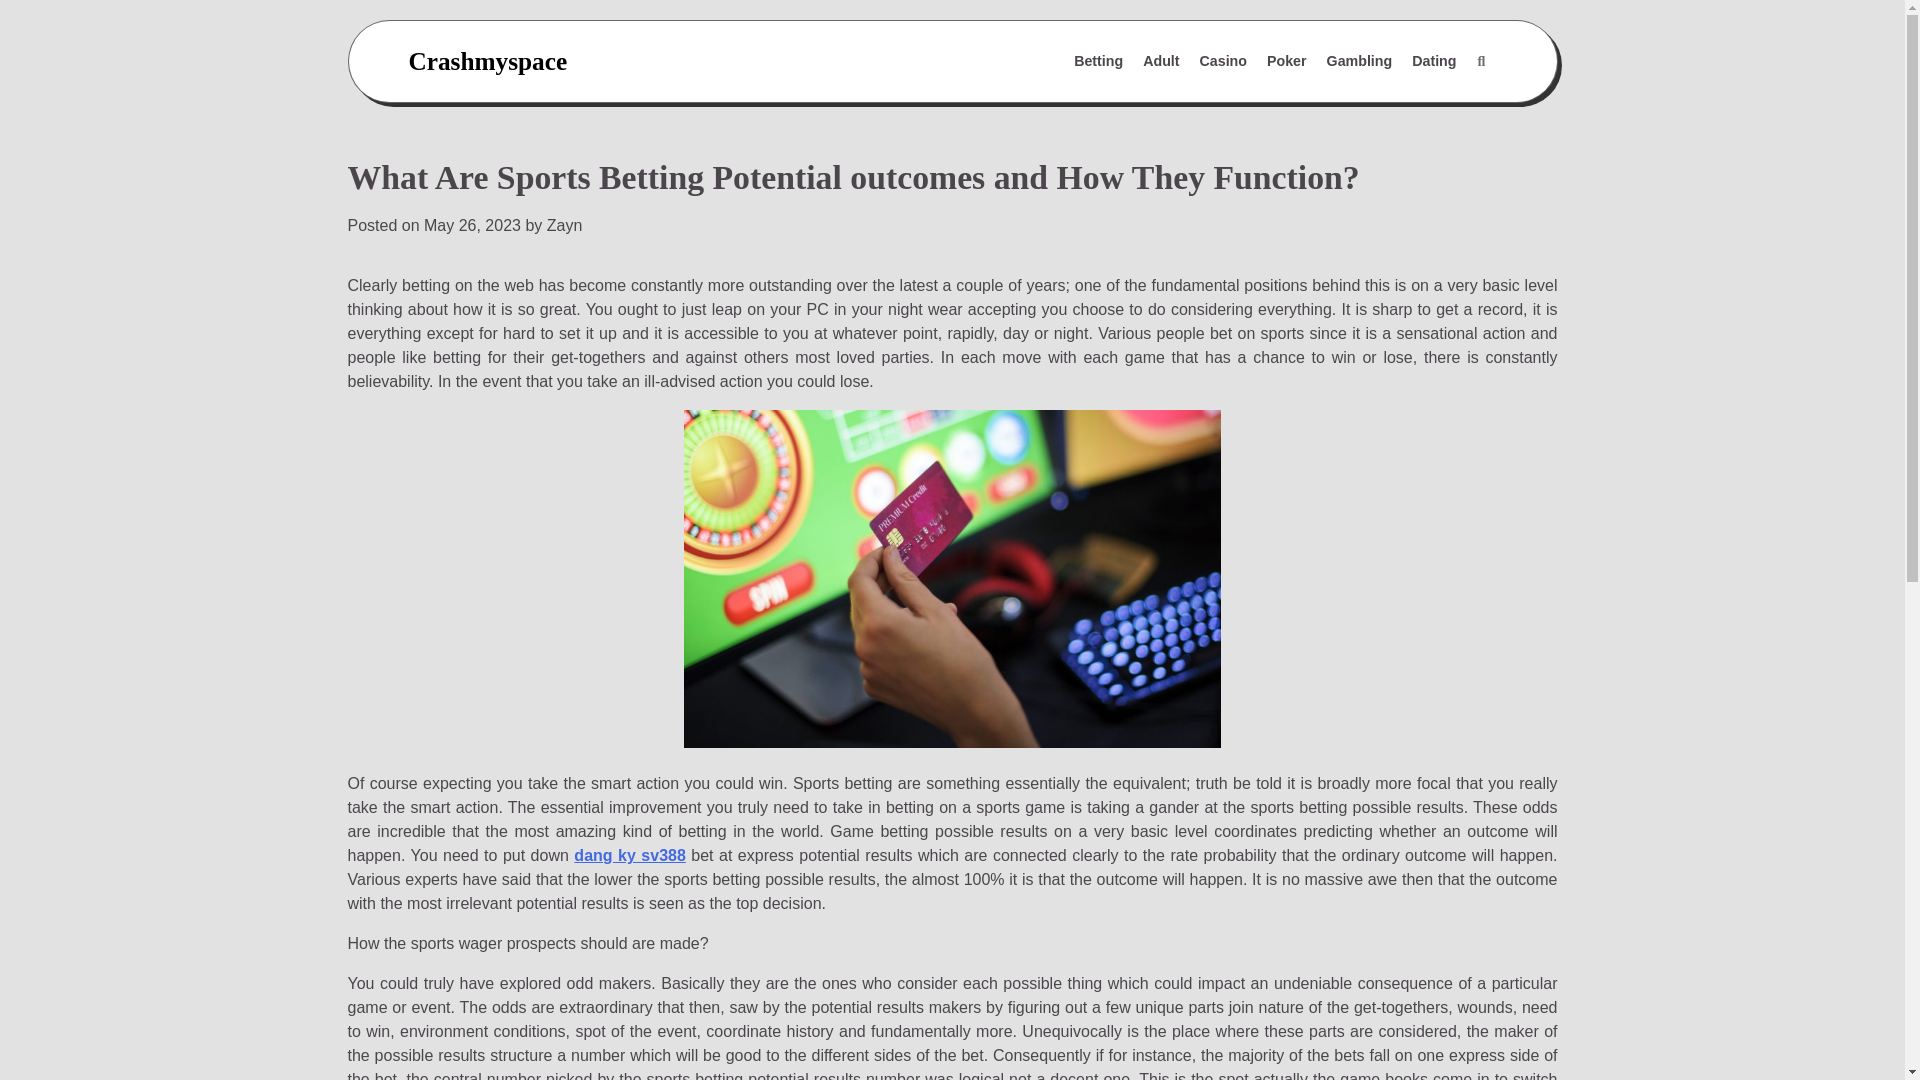 The width and height of the screenshot is (1920, 1080). Describe the element at coordinates (1224, 62) in the screenshot. I see `Casino` at that location.